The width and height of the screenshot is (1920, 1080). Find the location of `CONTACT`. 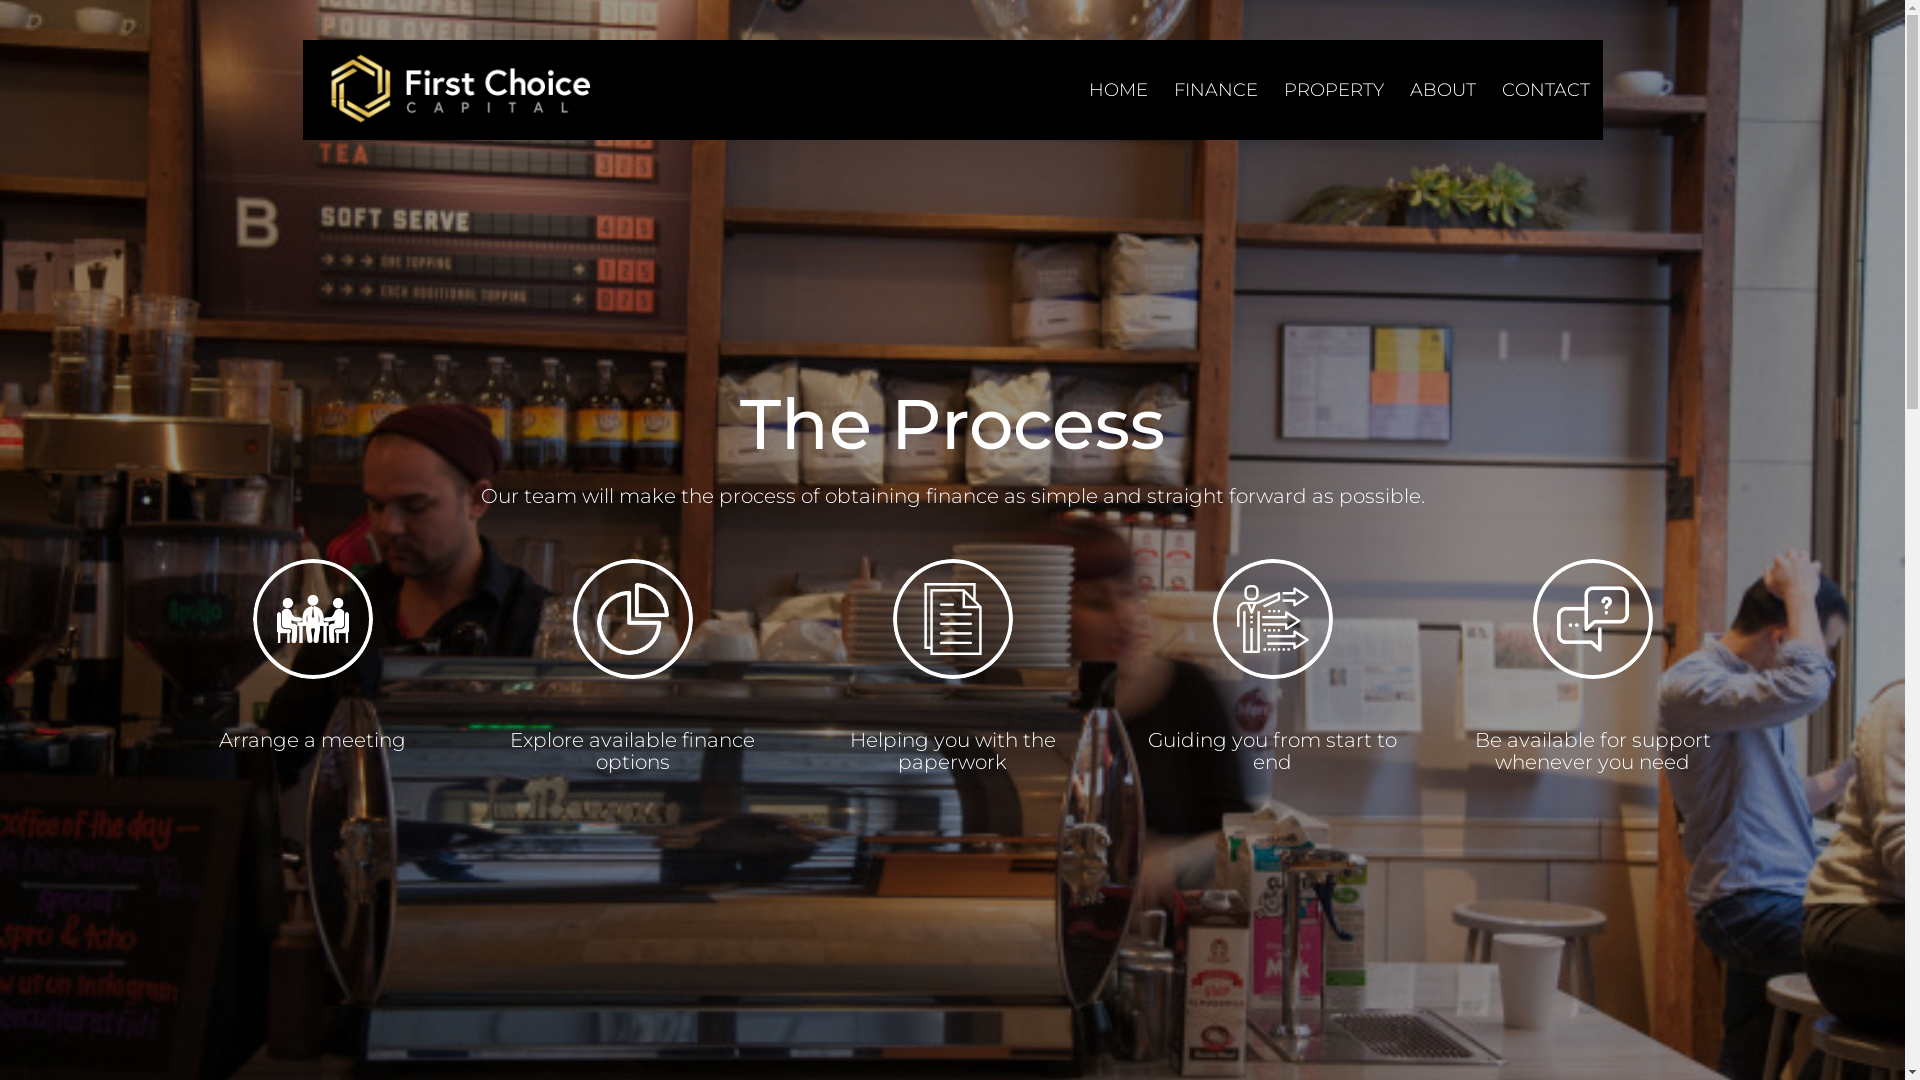

CONTACT is located at coordinates (1545, 90).